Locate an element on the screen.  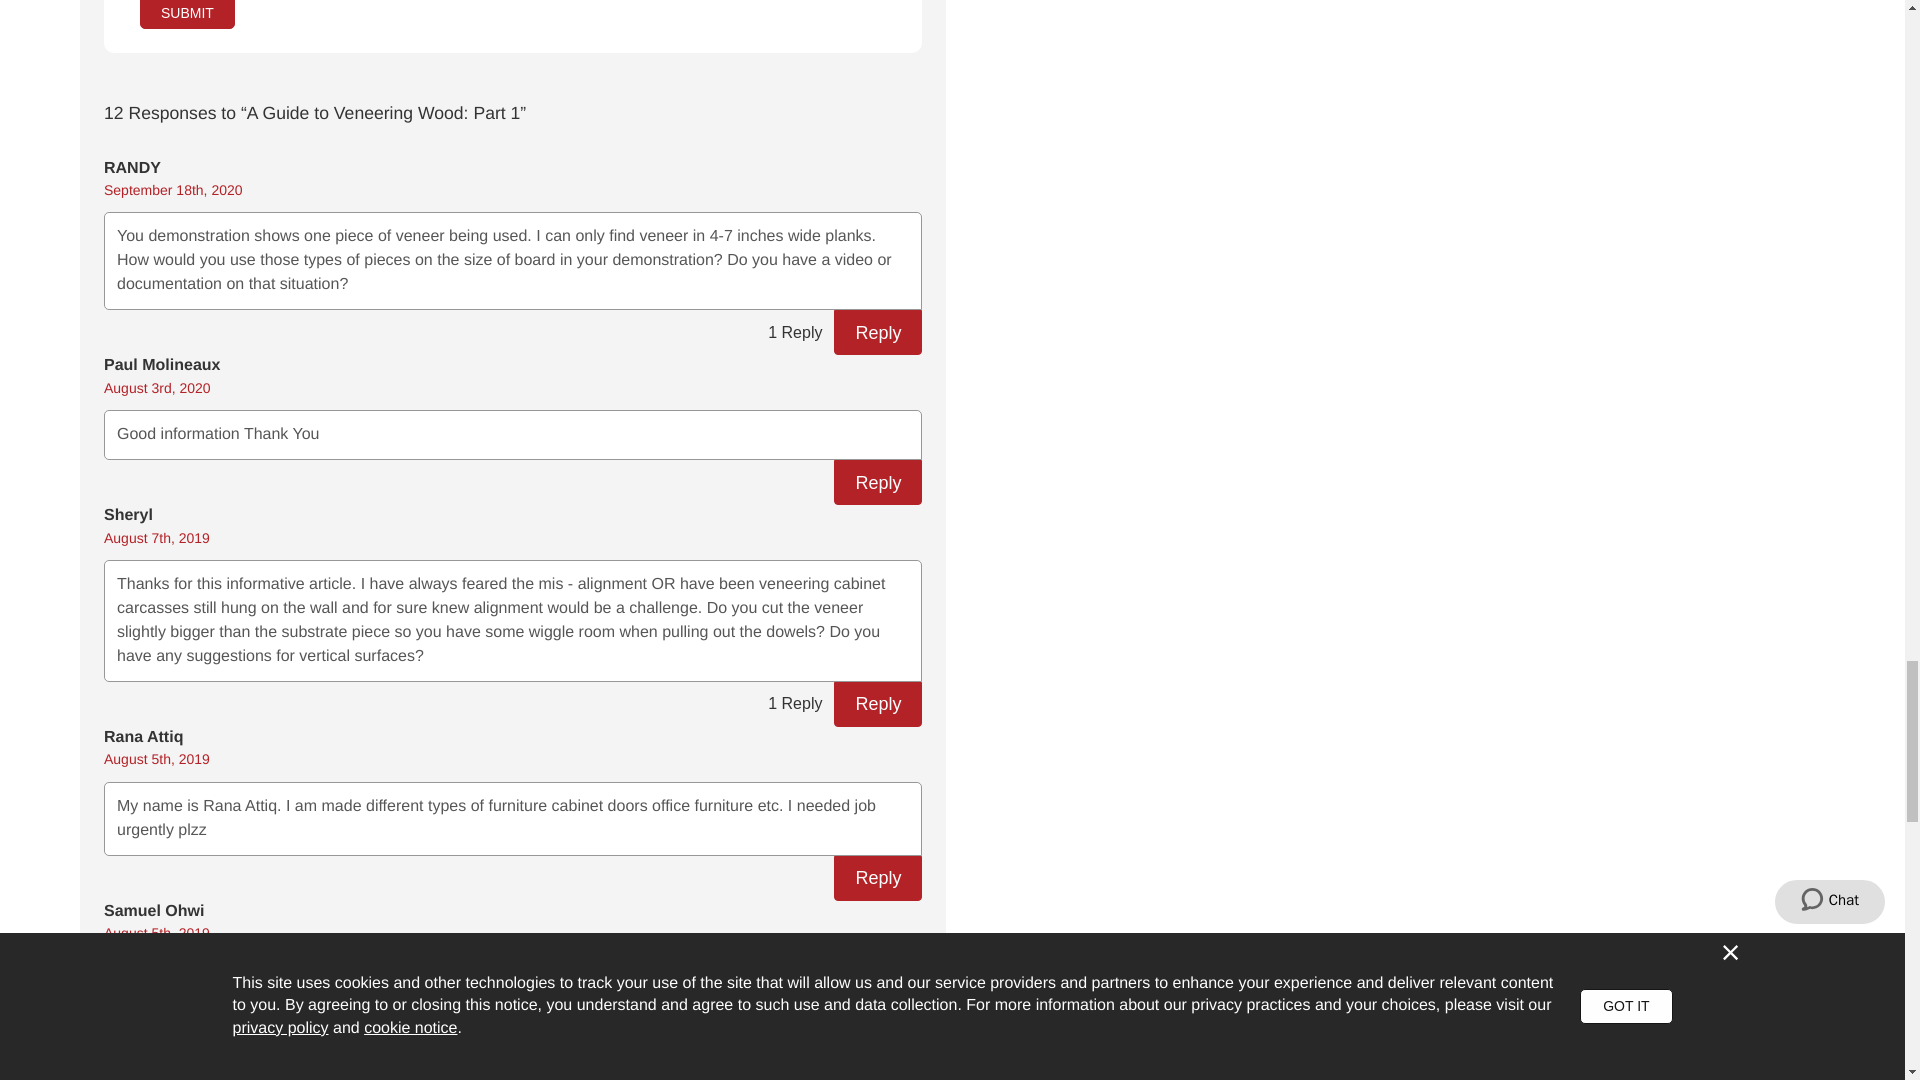
Reply is located at coordinates (877, 332).